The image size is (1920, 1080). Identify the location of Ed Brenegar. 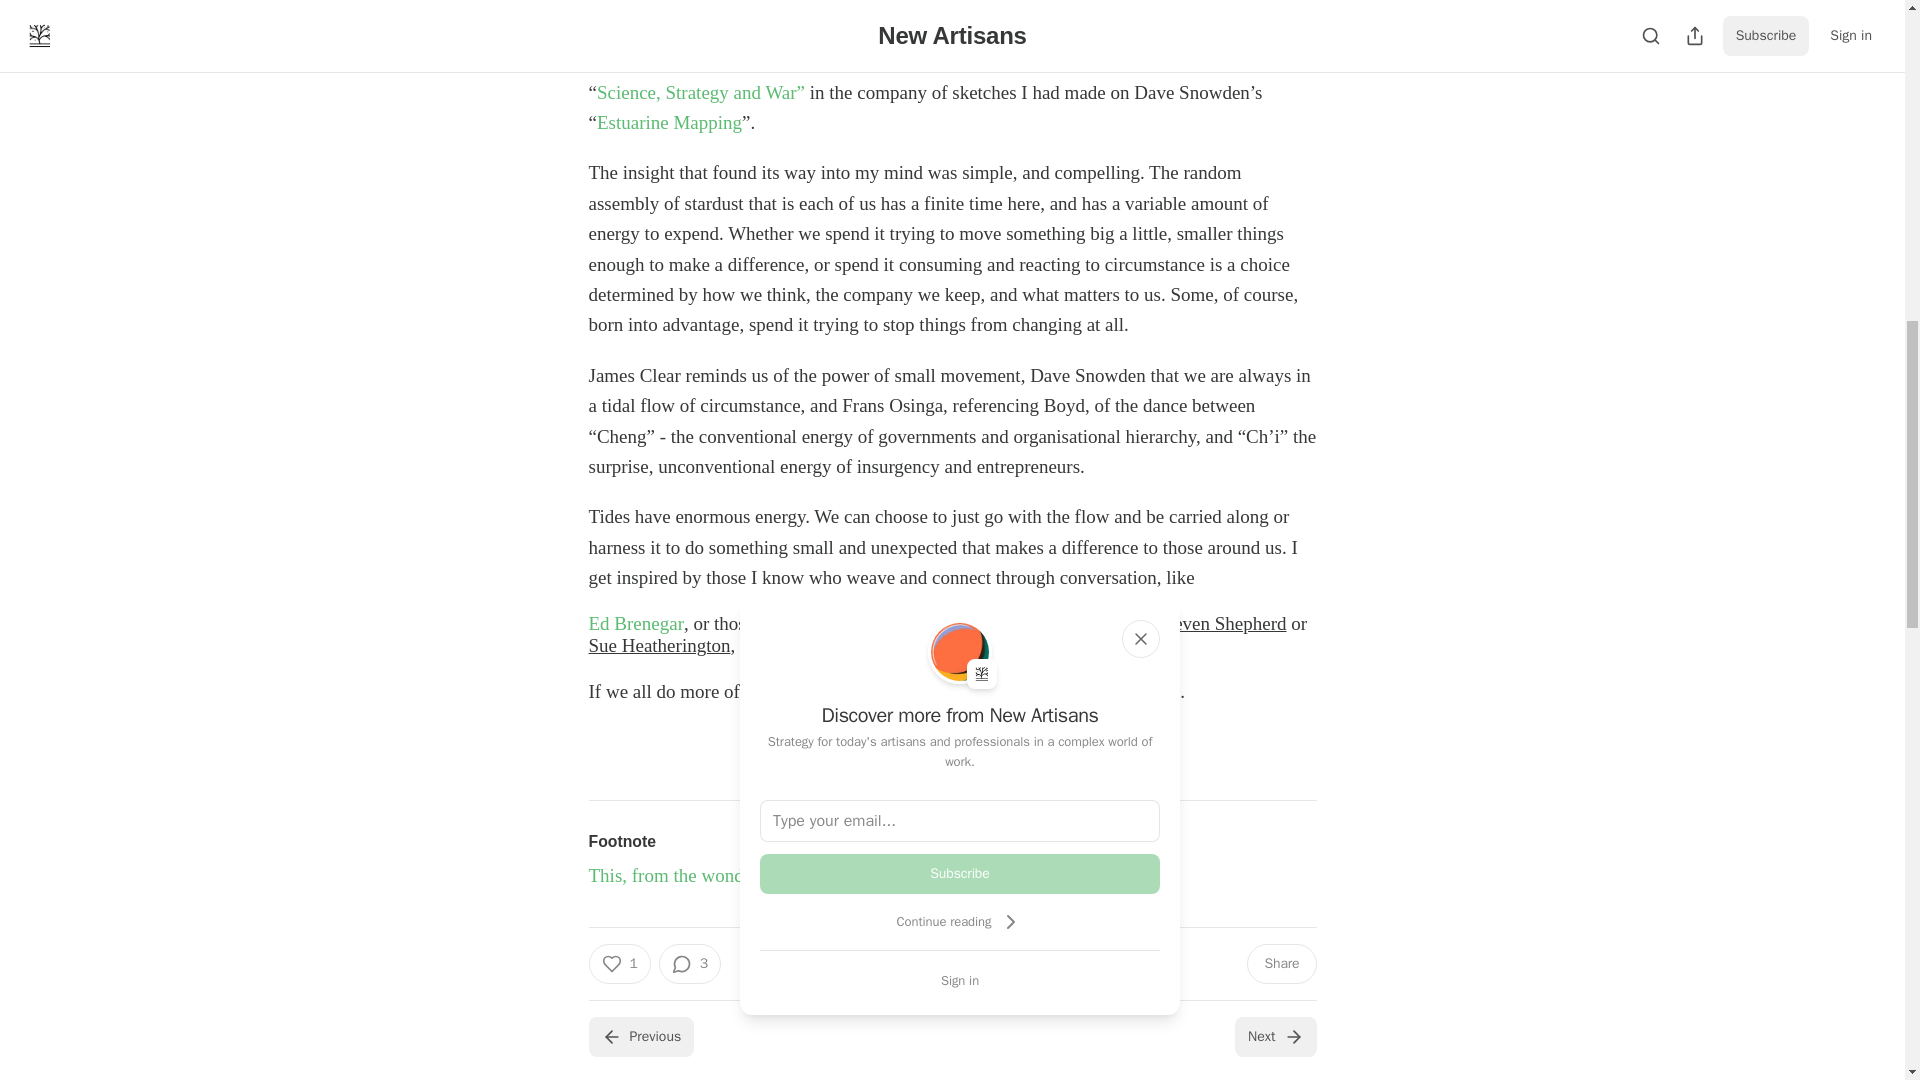
(635, 624).